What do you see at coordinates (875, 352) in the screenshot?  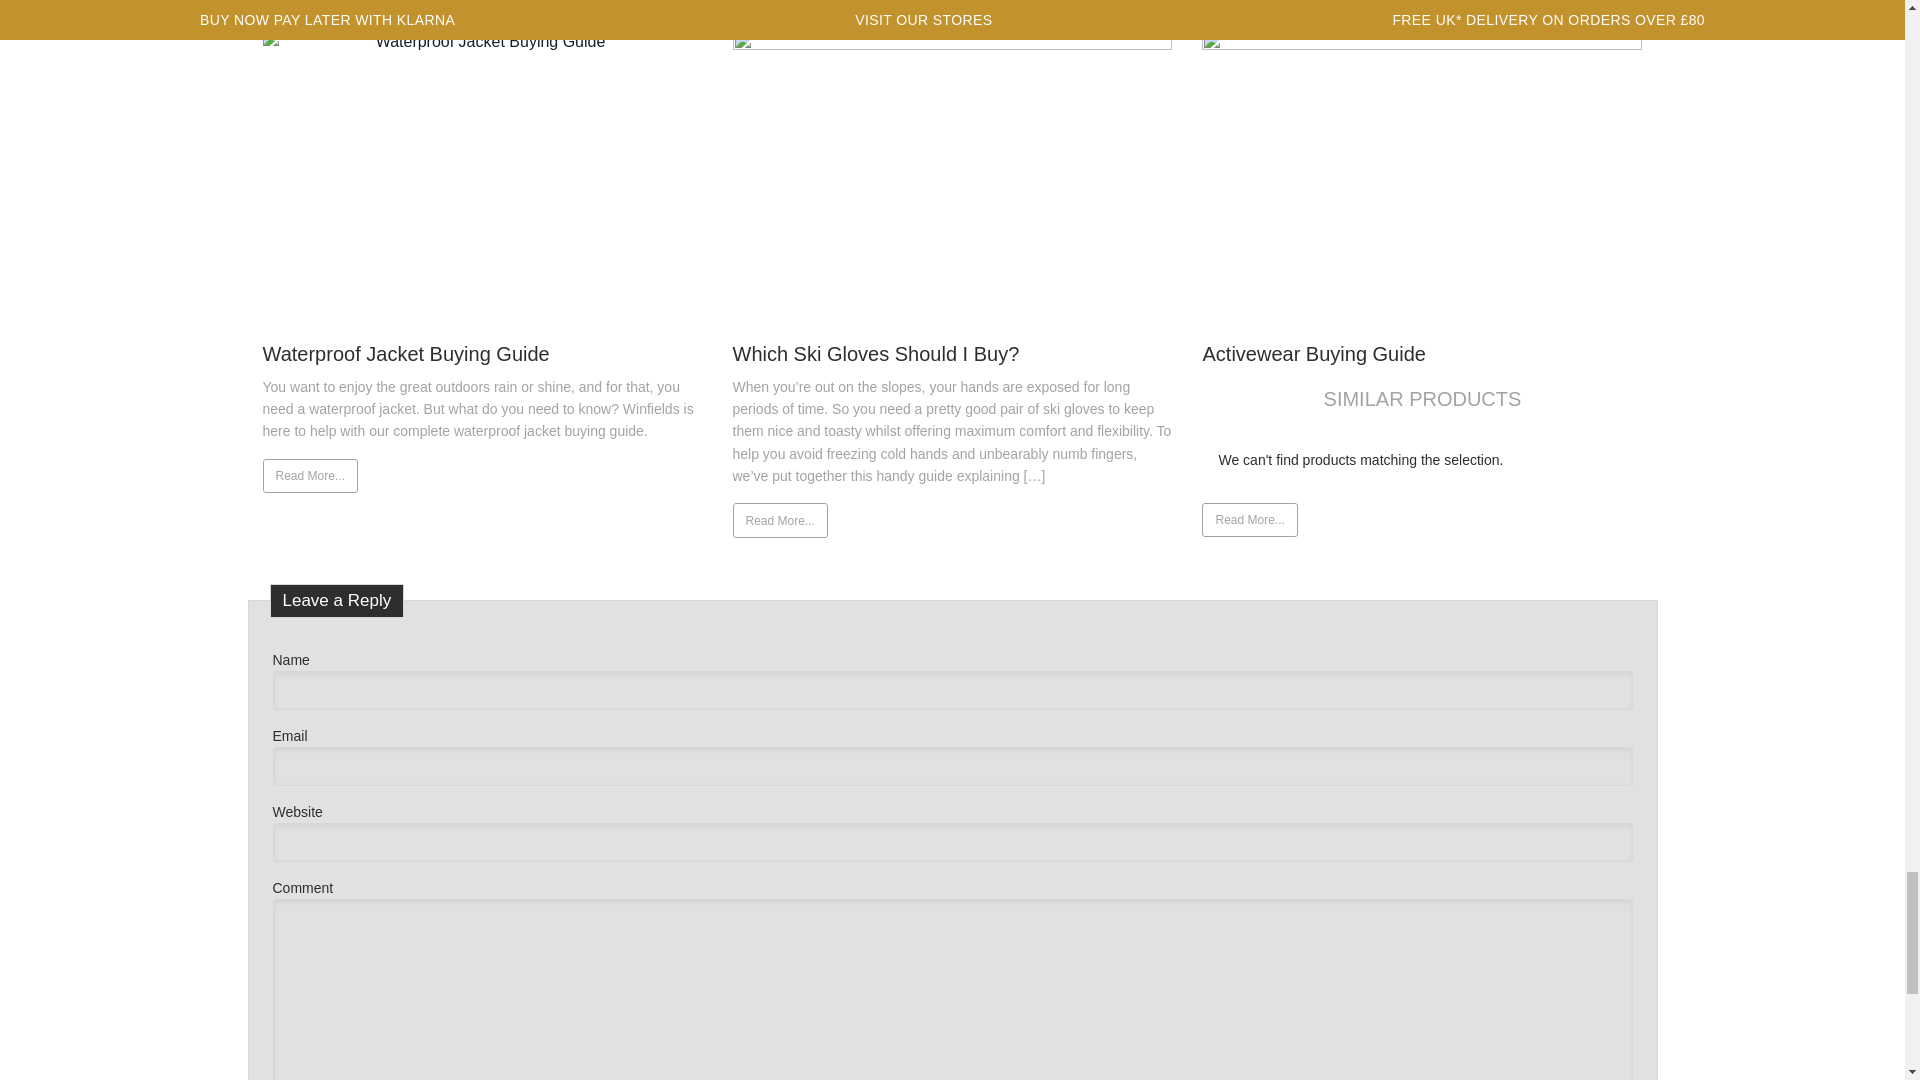 I see `Which Ski Gloves Should I Buy?` at bounding box center [875, 352].